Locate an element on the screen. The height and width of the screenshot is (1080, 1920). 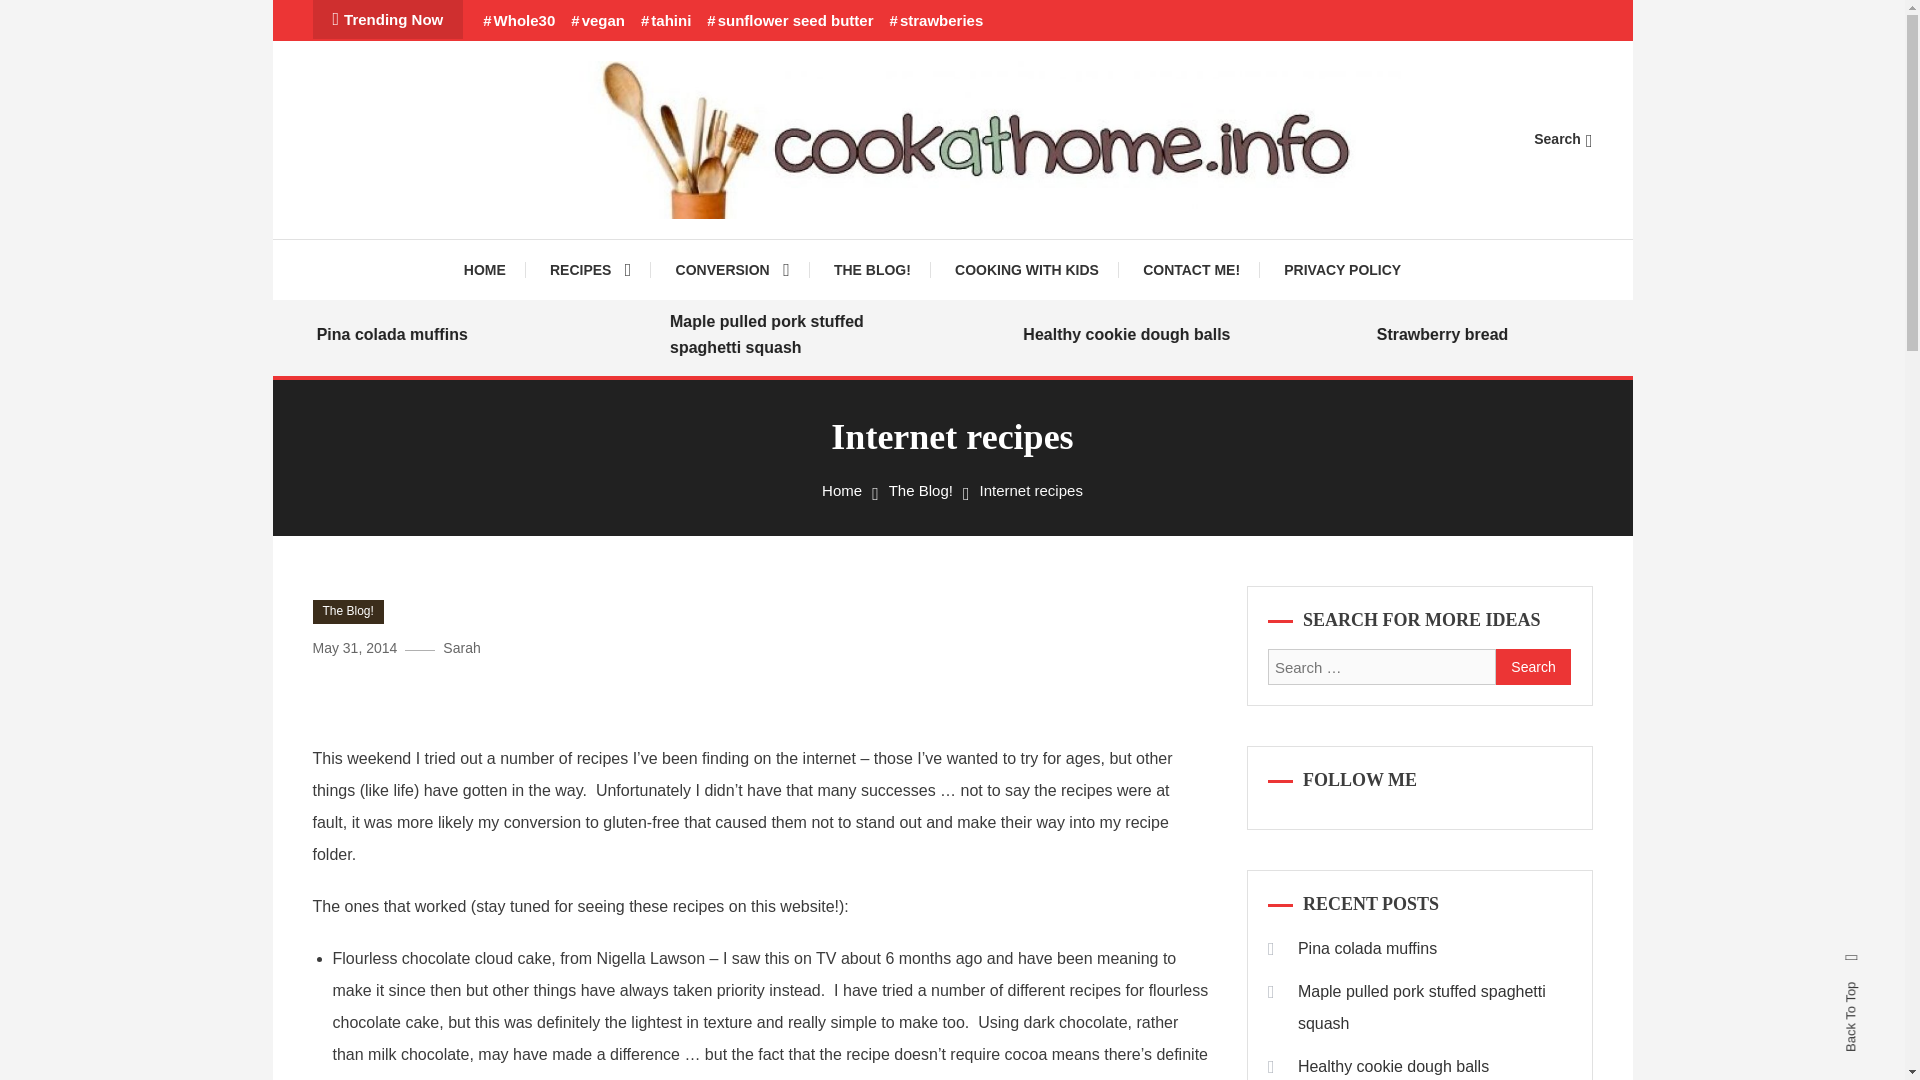
HOME is located at coordinates (495, 270).